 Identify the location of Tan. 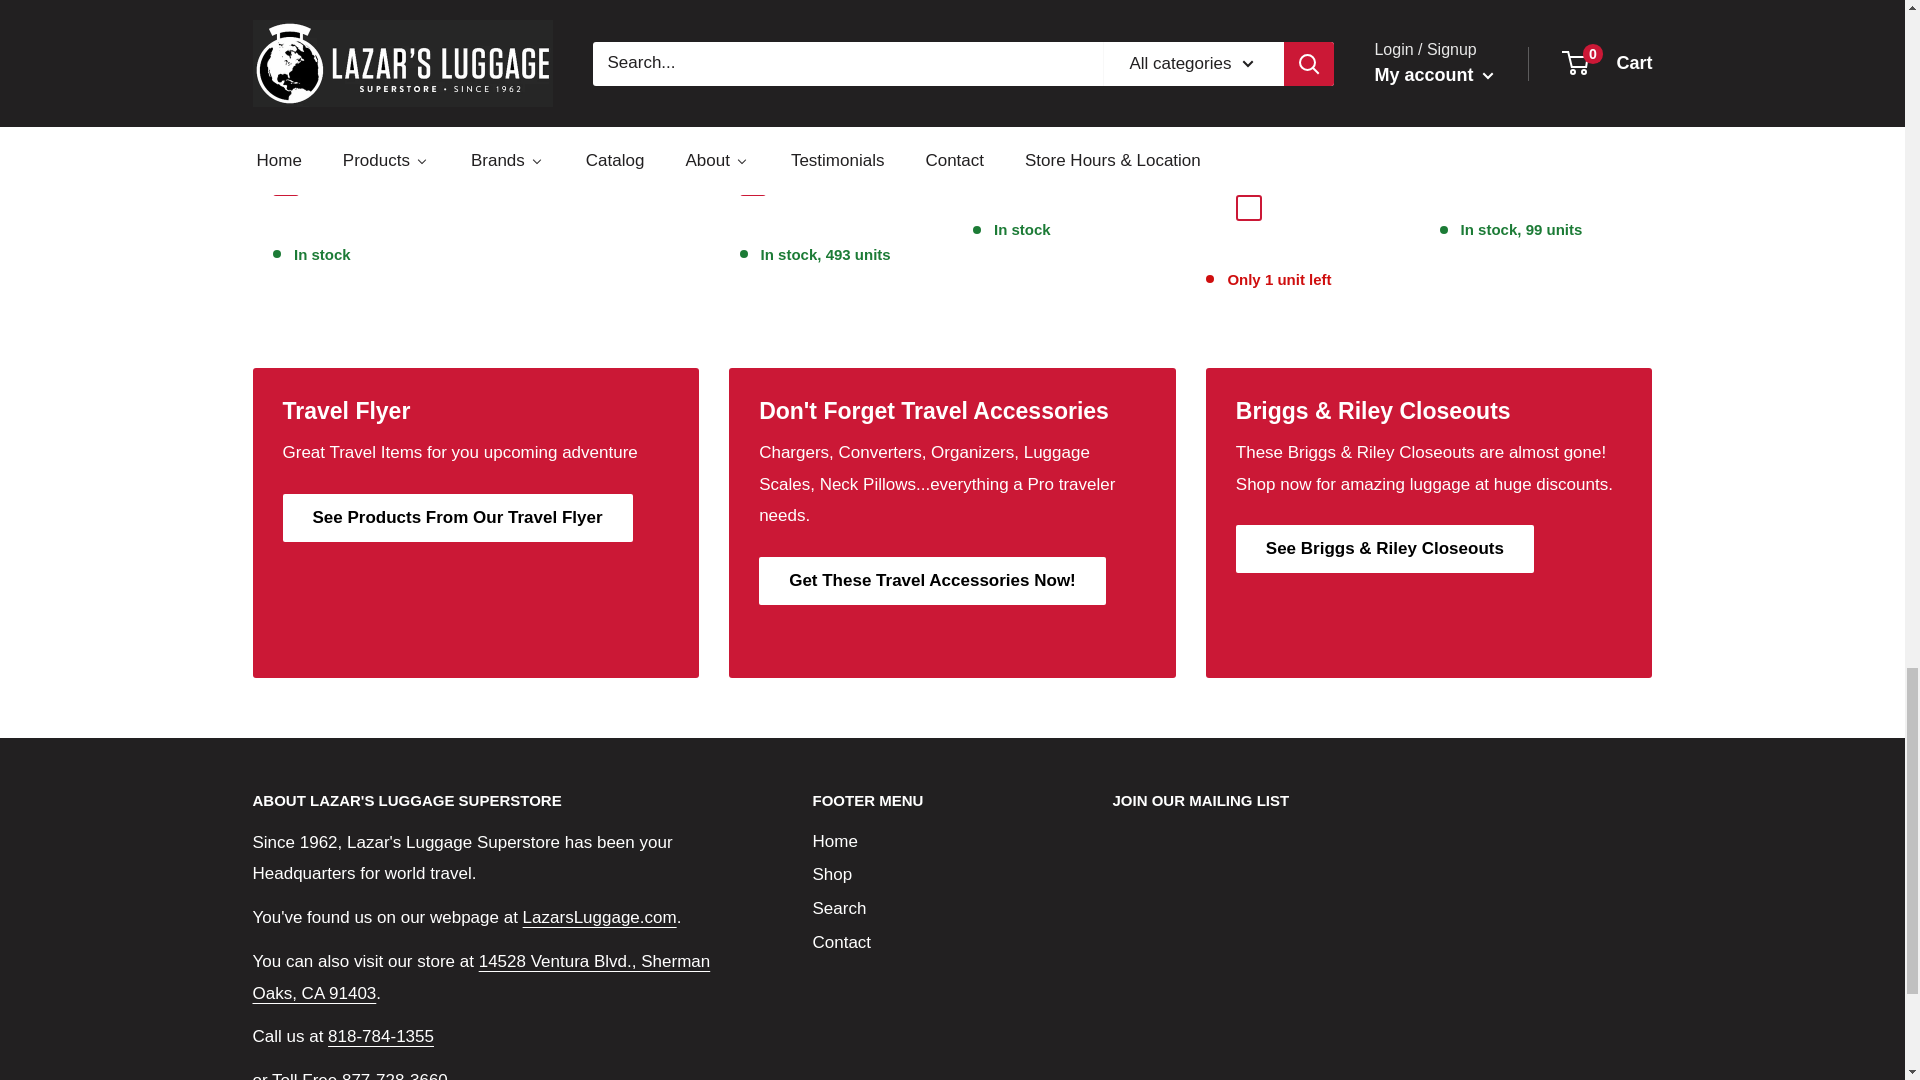
(984, 156).